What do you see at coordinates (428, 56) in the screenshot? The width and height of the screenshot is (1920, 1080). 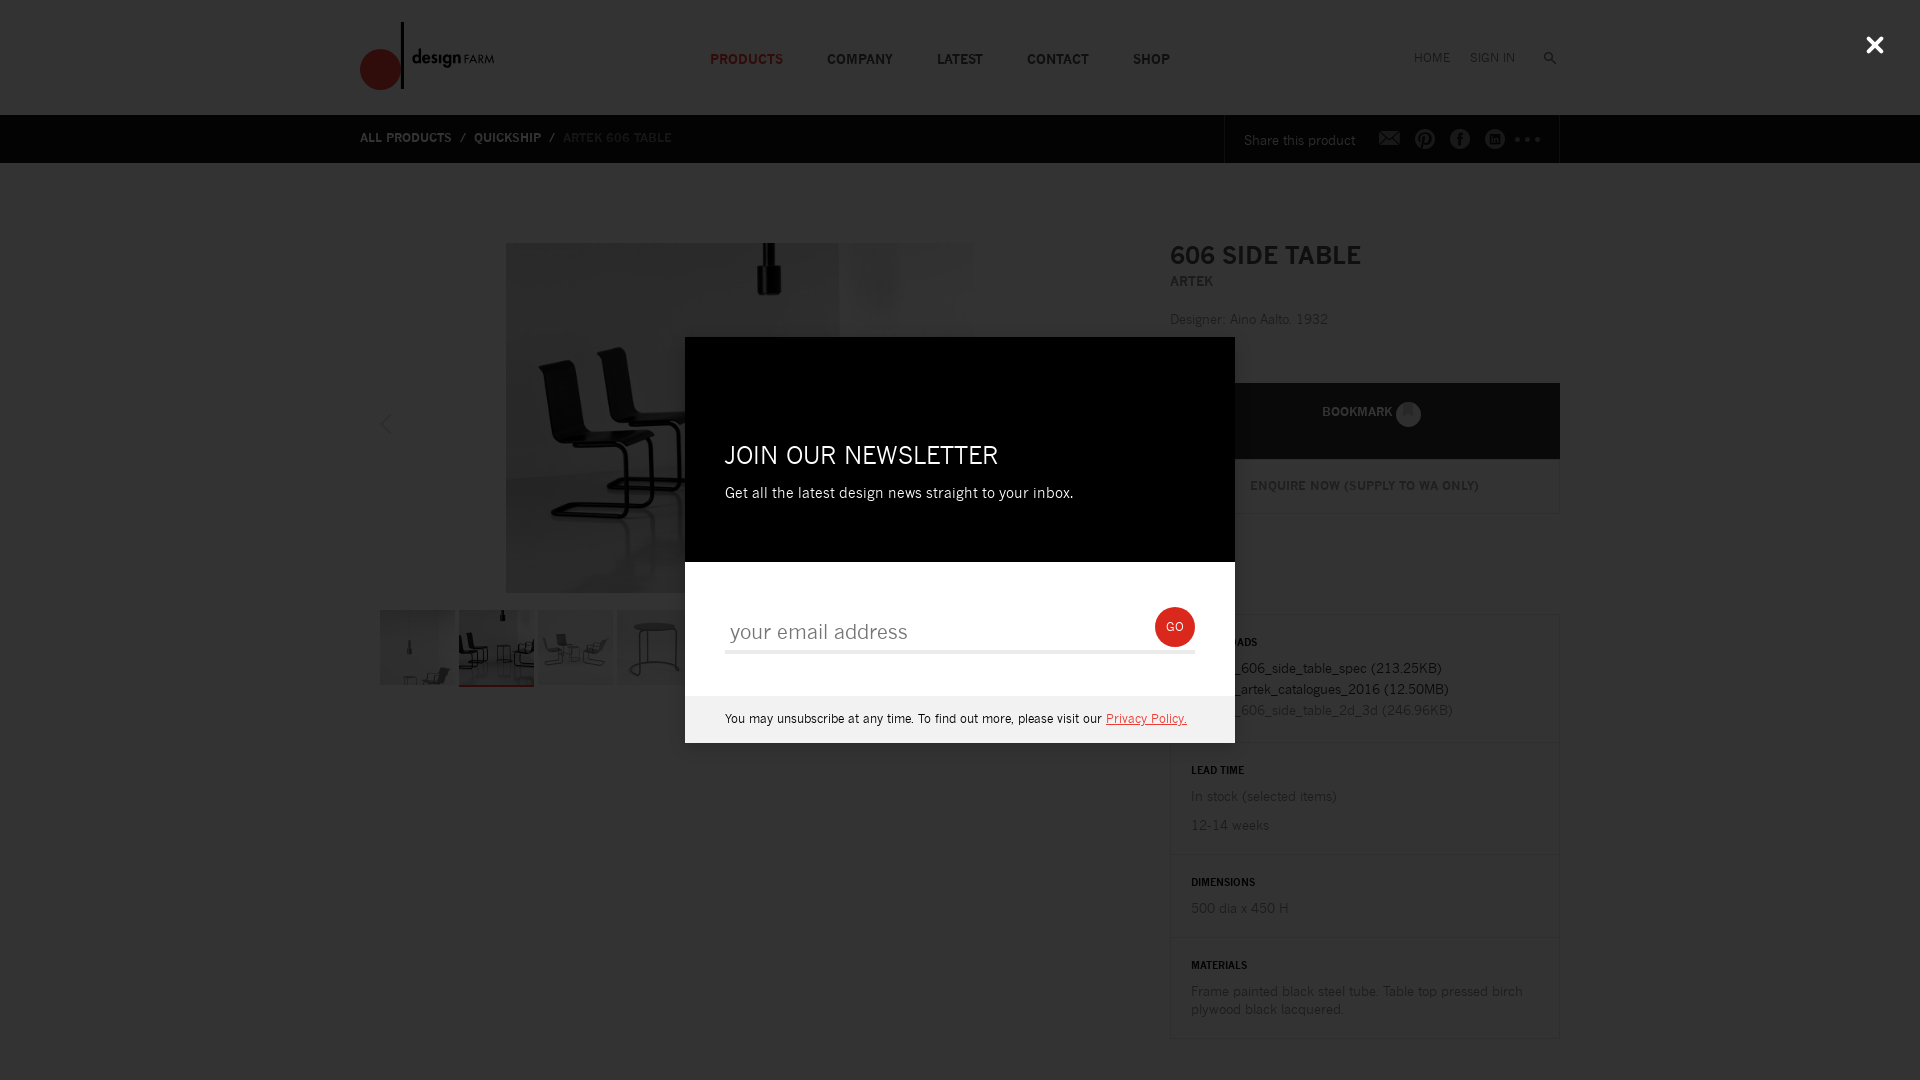 I see `designFARM` at bounding box center [428, 56].